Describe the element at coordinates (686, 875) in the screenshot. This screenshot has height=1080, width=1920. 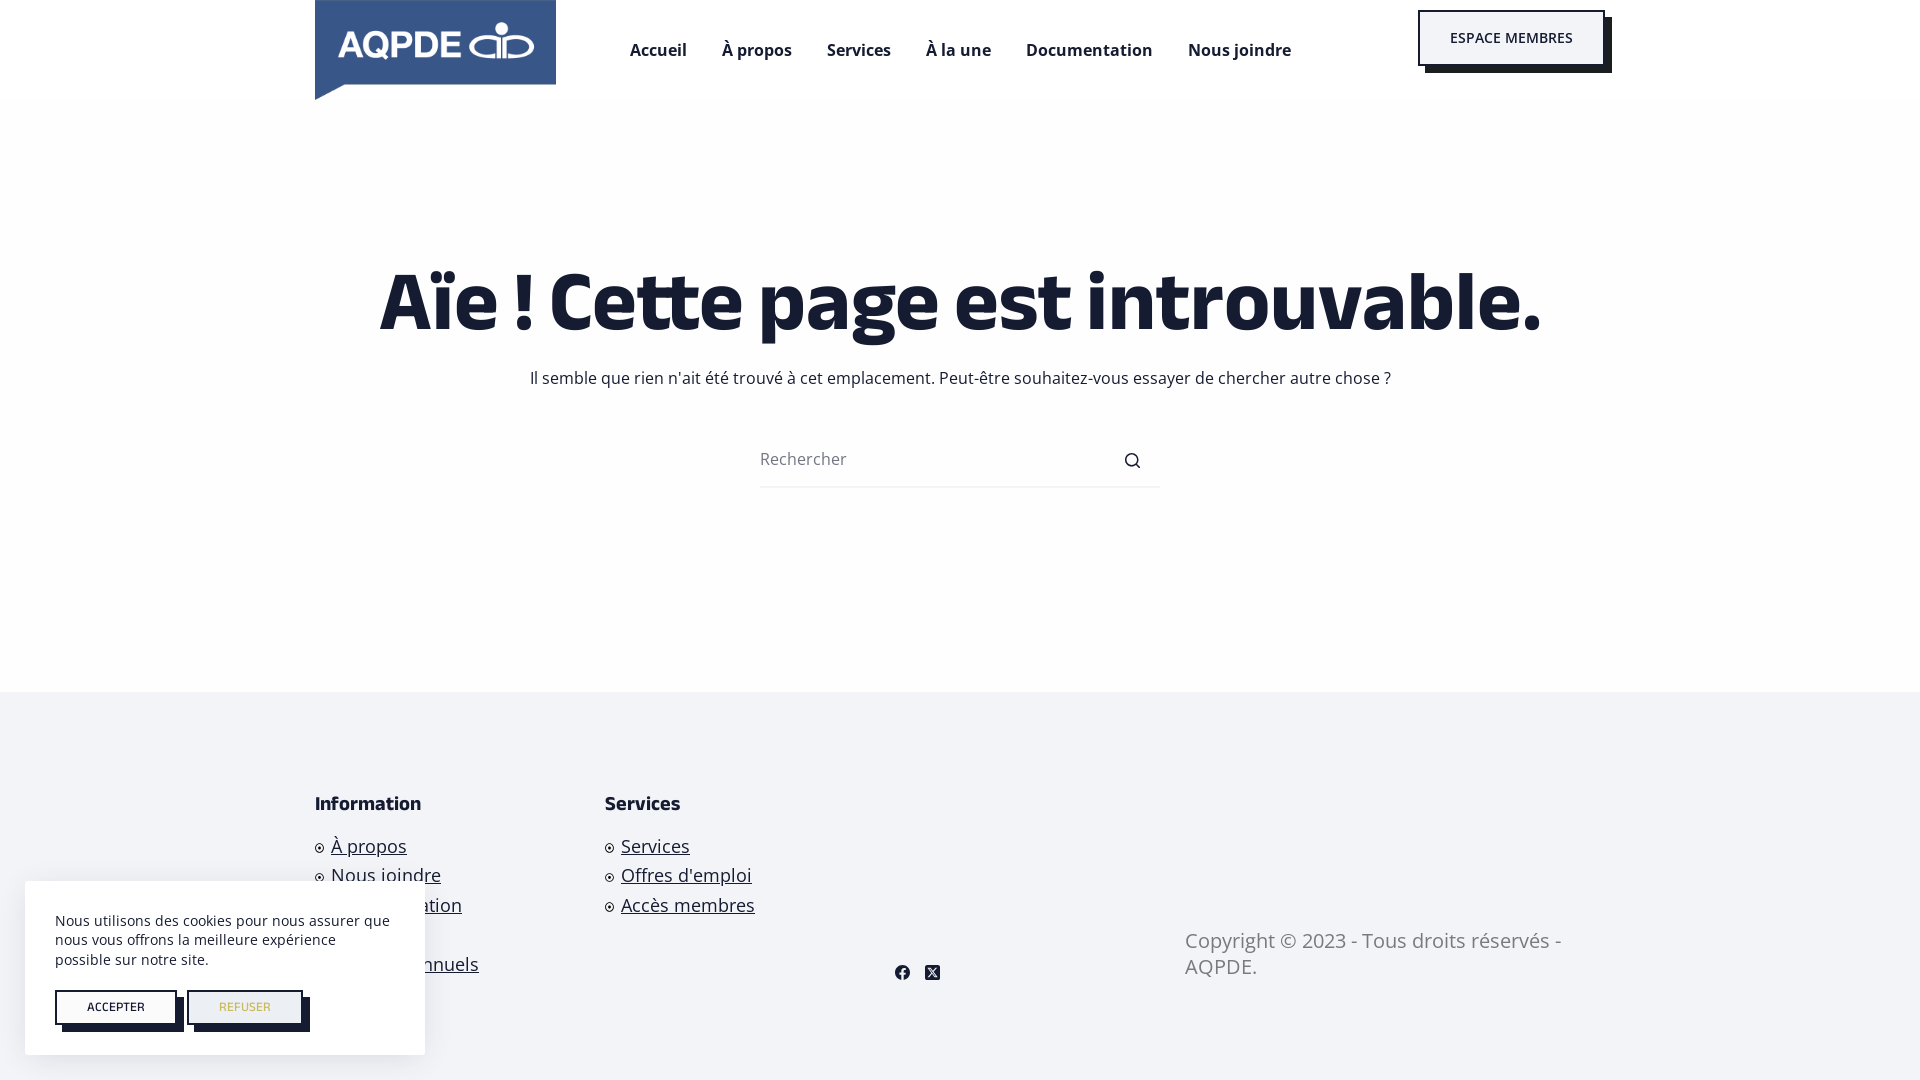
I see `Offres d'emploi` at that location.